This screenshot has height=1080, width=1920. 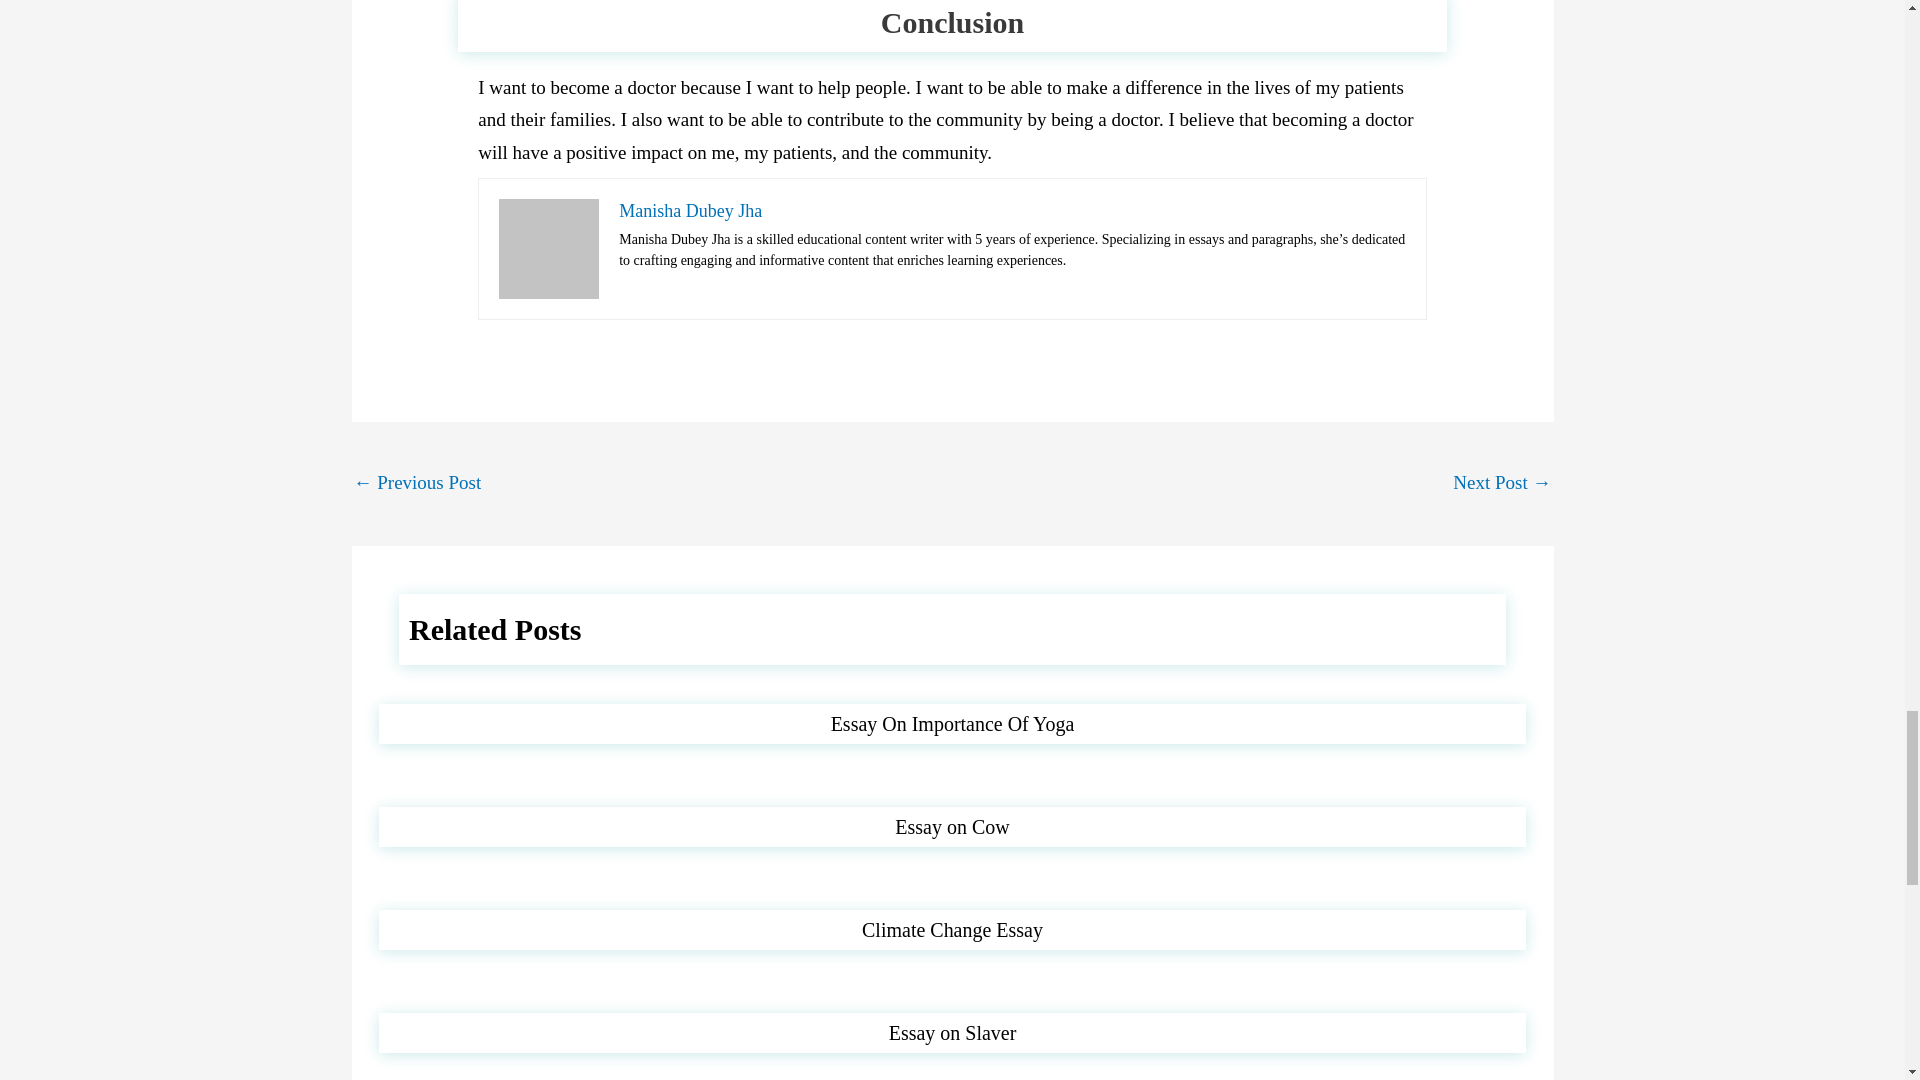 I want to click on Essay on Cow, so click(x=952, y=827).